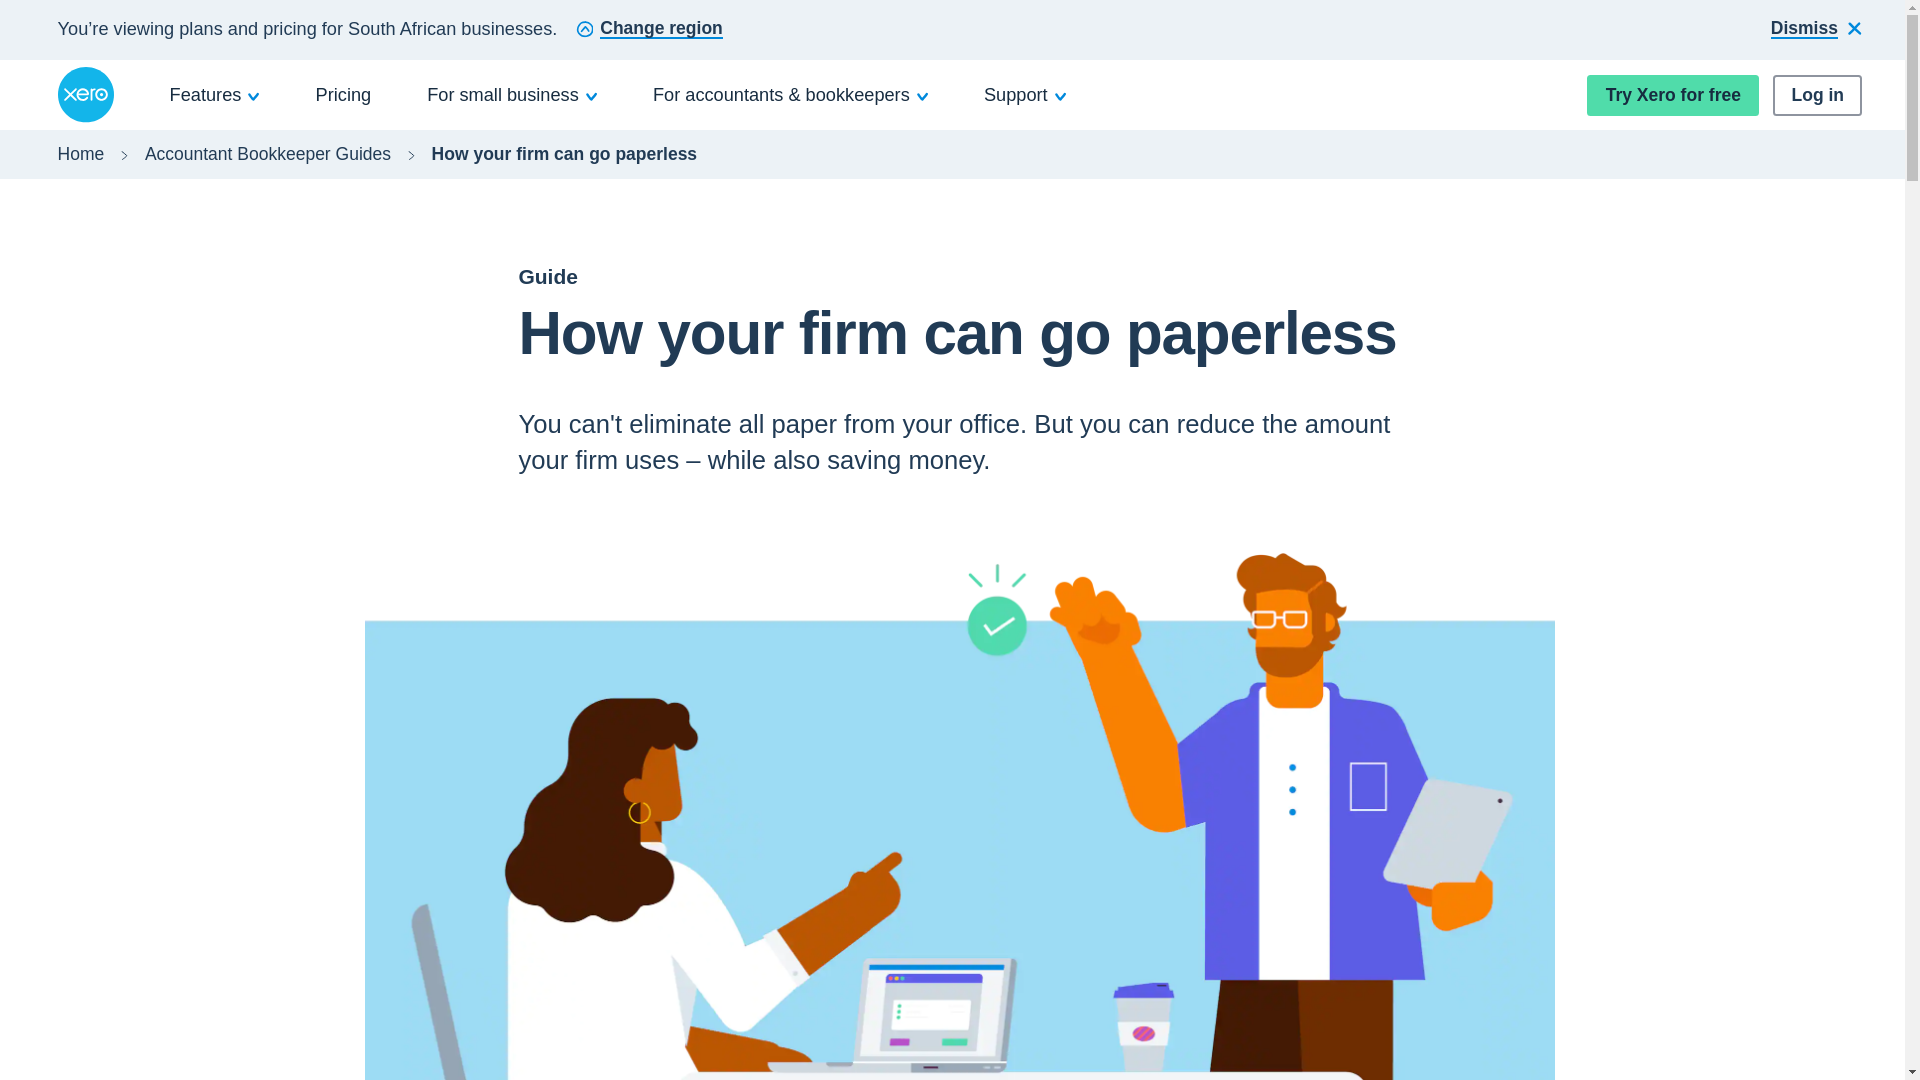 This screenshot has width=1920, height=1080. Describe the element at coordinates (1025, 94) in the screenshot. I see `Support` at that location.